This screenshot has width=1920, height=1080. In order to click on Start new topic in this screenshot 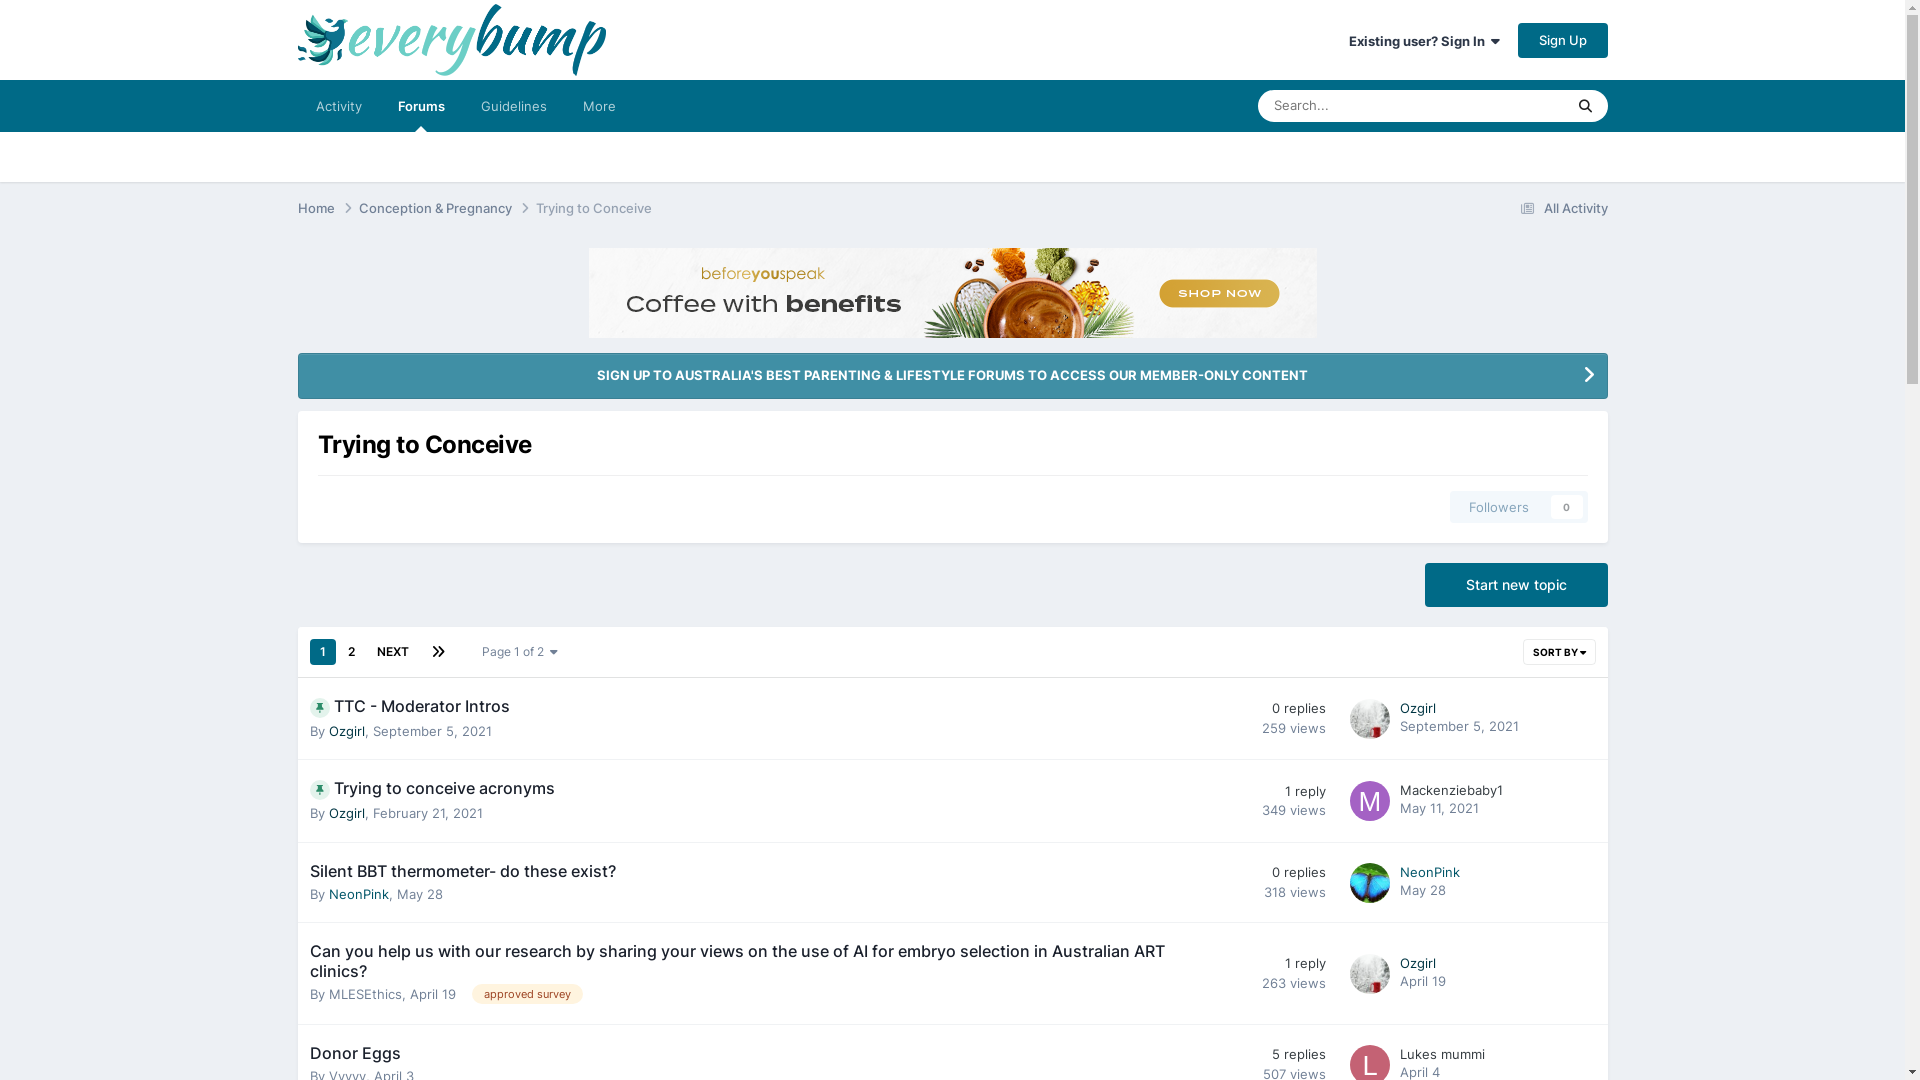, I will do `click(1516, 585)`.